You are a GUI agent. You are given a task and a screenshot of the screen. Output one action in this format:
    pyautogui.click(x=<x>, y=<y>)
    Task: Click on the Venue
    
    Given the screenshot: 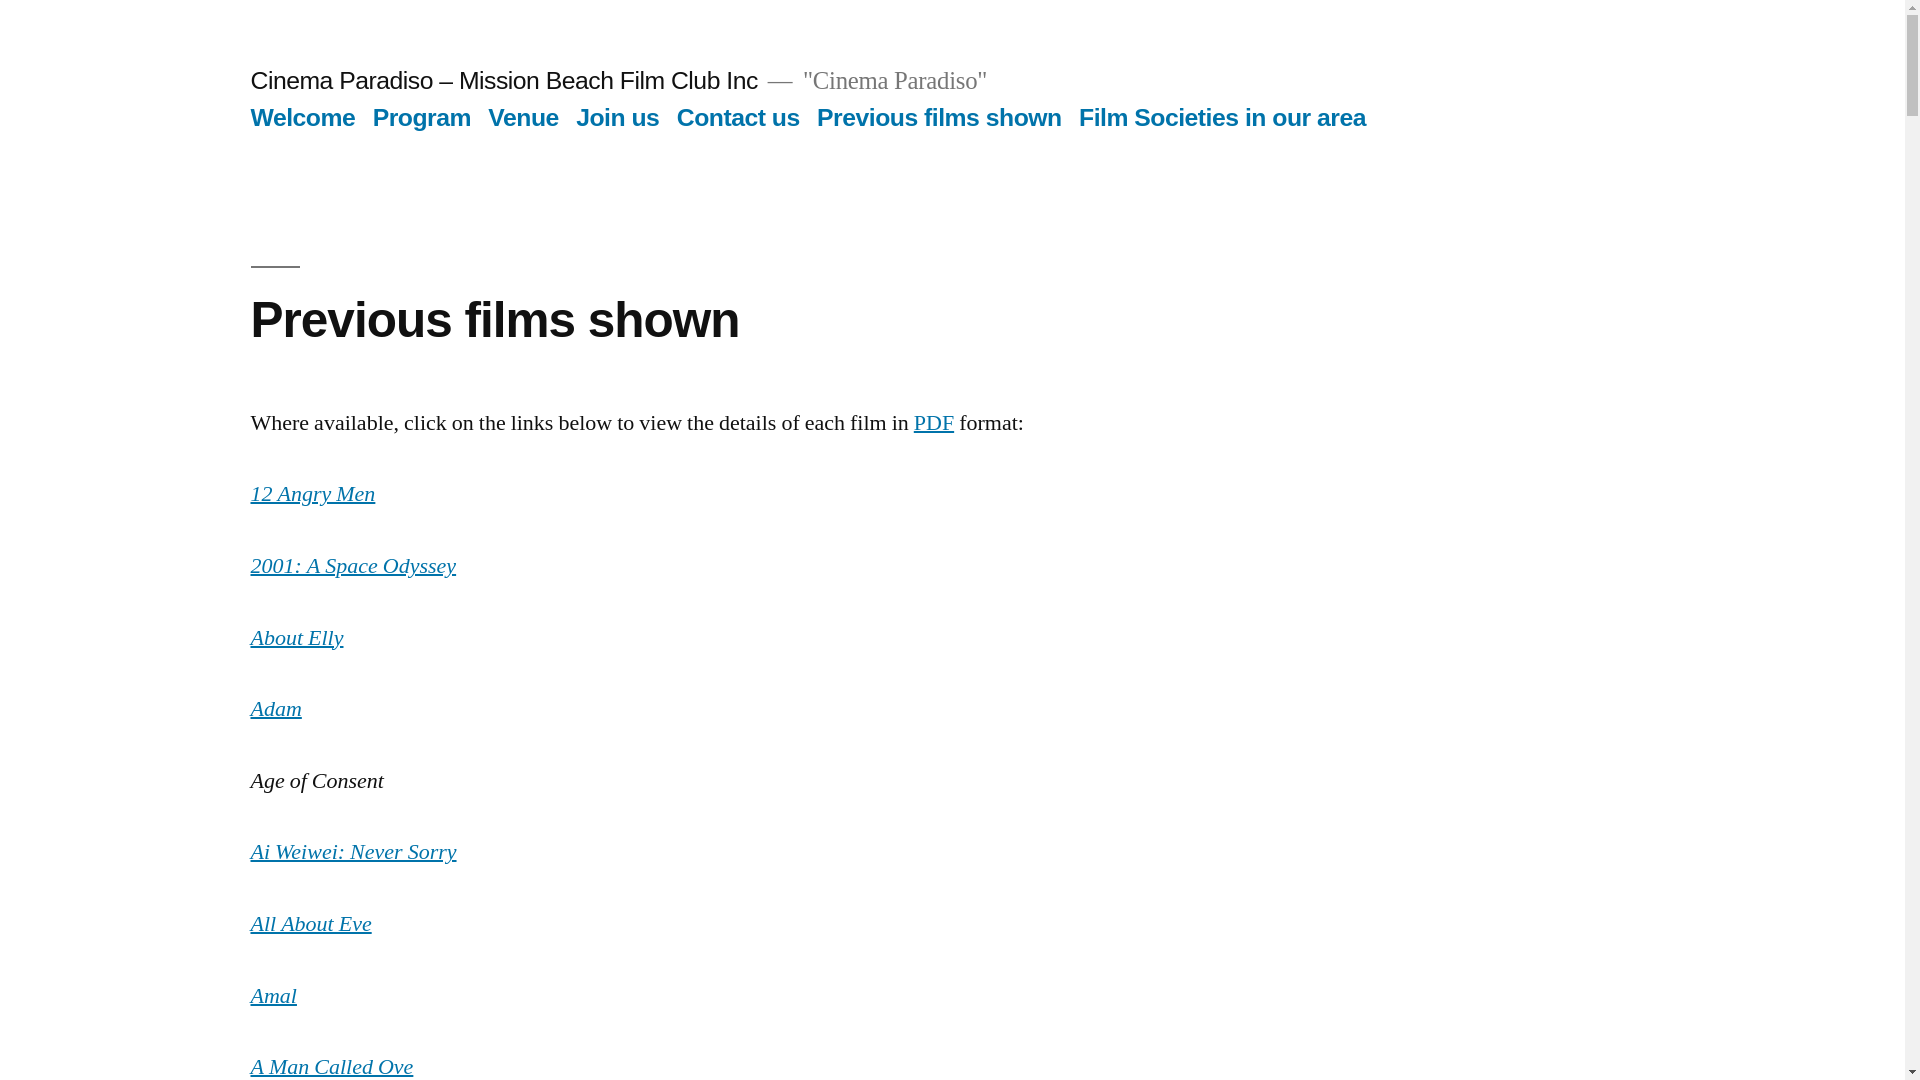 What is the action you would take?
    pyautogui.click(x=523, y=118)
    